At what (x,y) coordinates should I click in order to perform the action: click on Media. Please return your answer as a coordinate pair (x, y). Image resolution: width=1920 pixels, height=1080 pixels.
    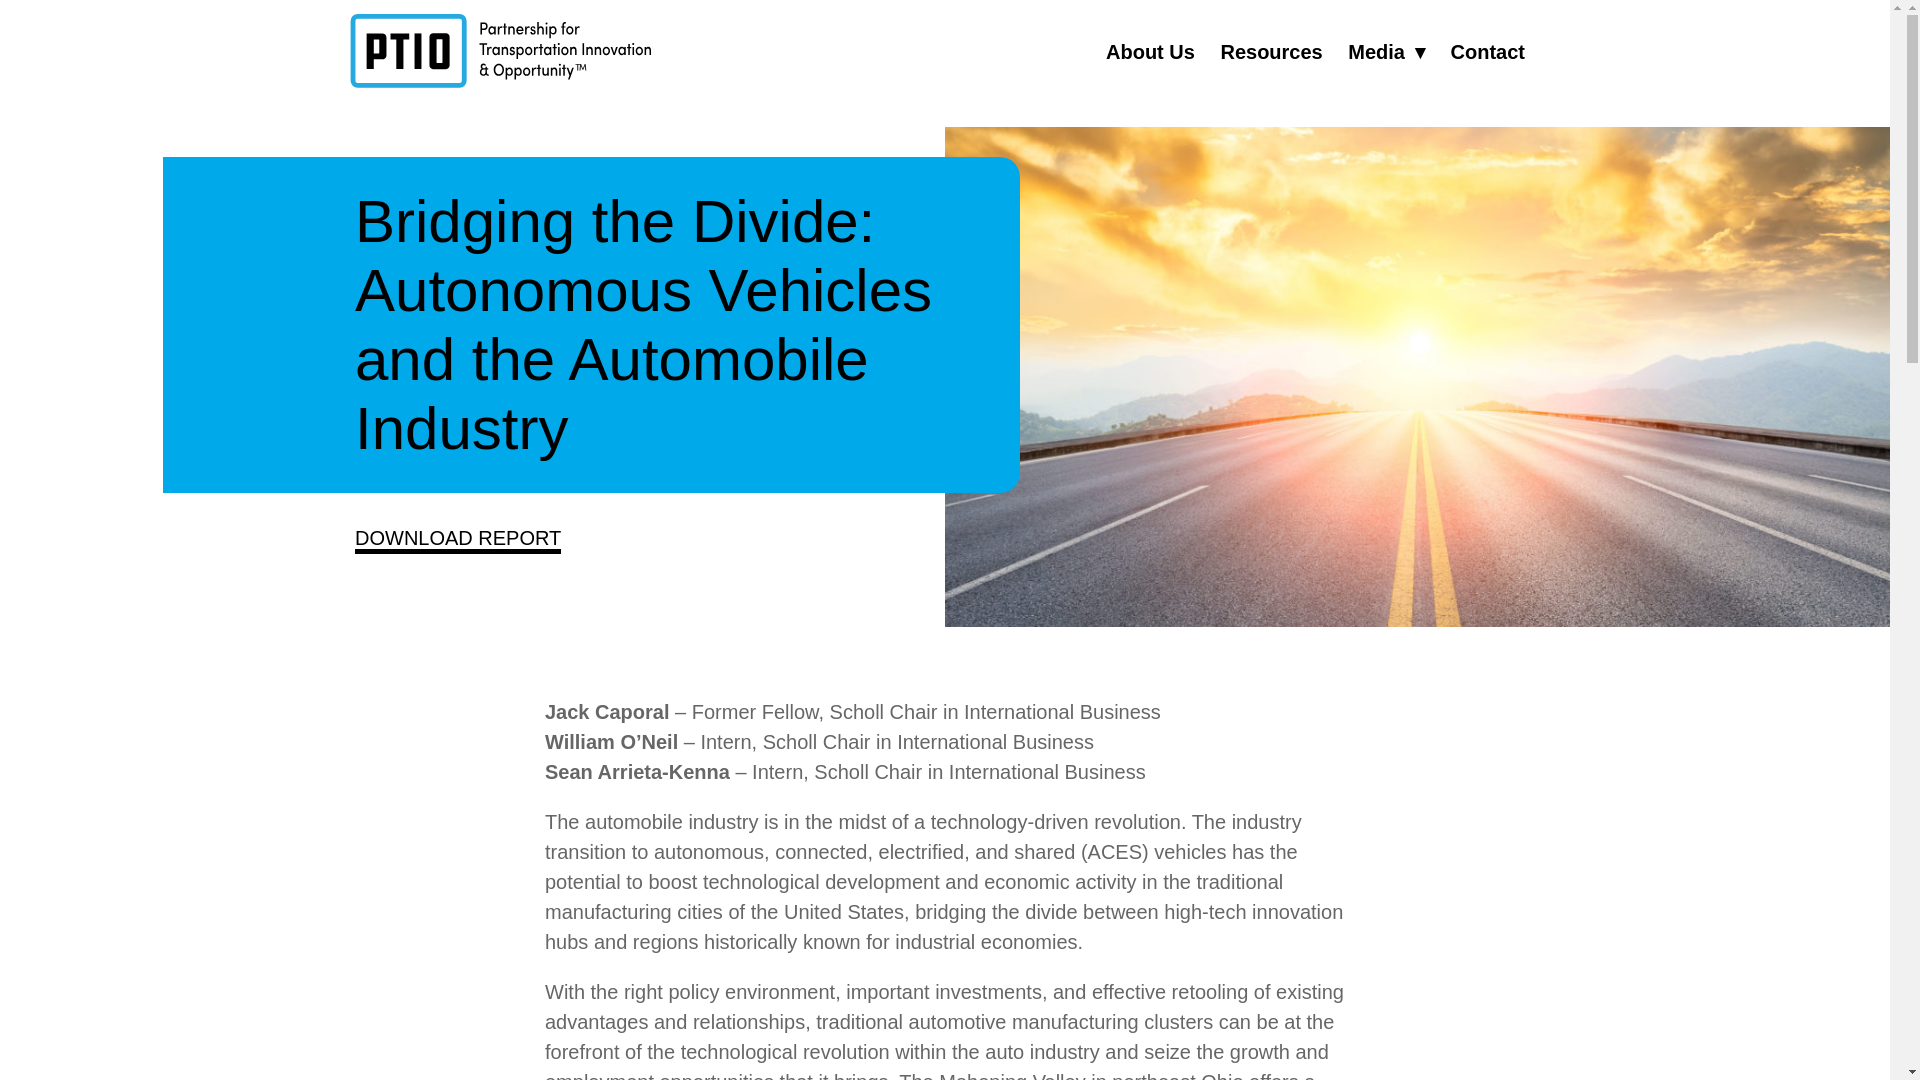
    Looking at the image, I should click on (1386, 52).